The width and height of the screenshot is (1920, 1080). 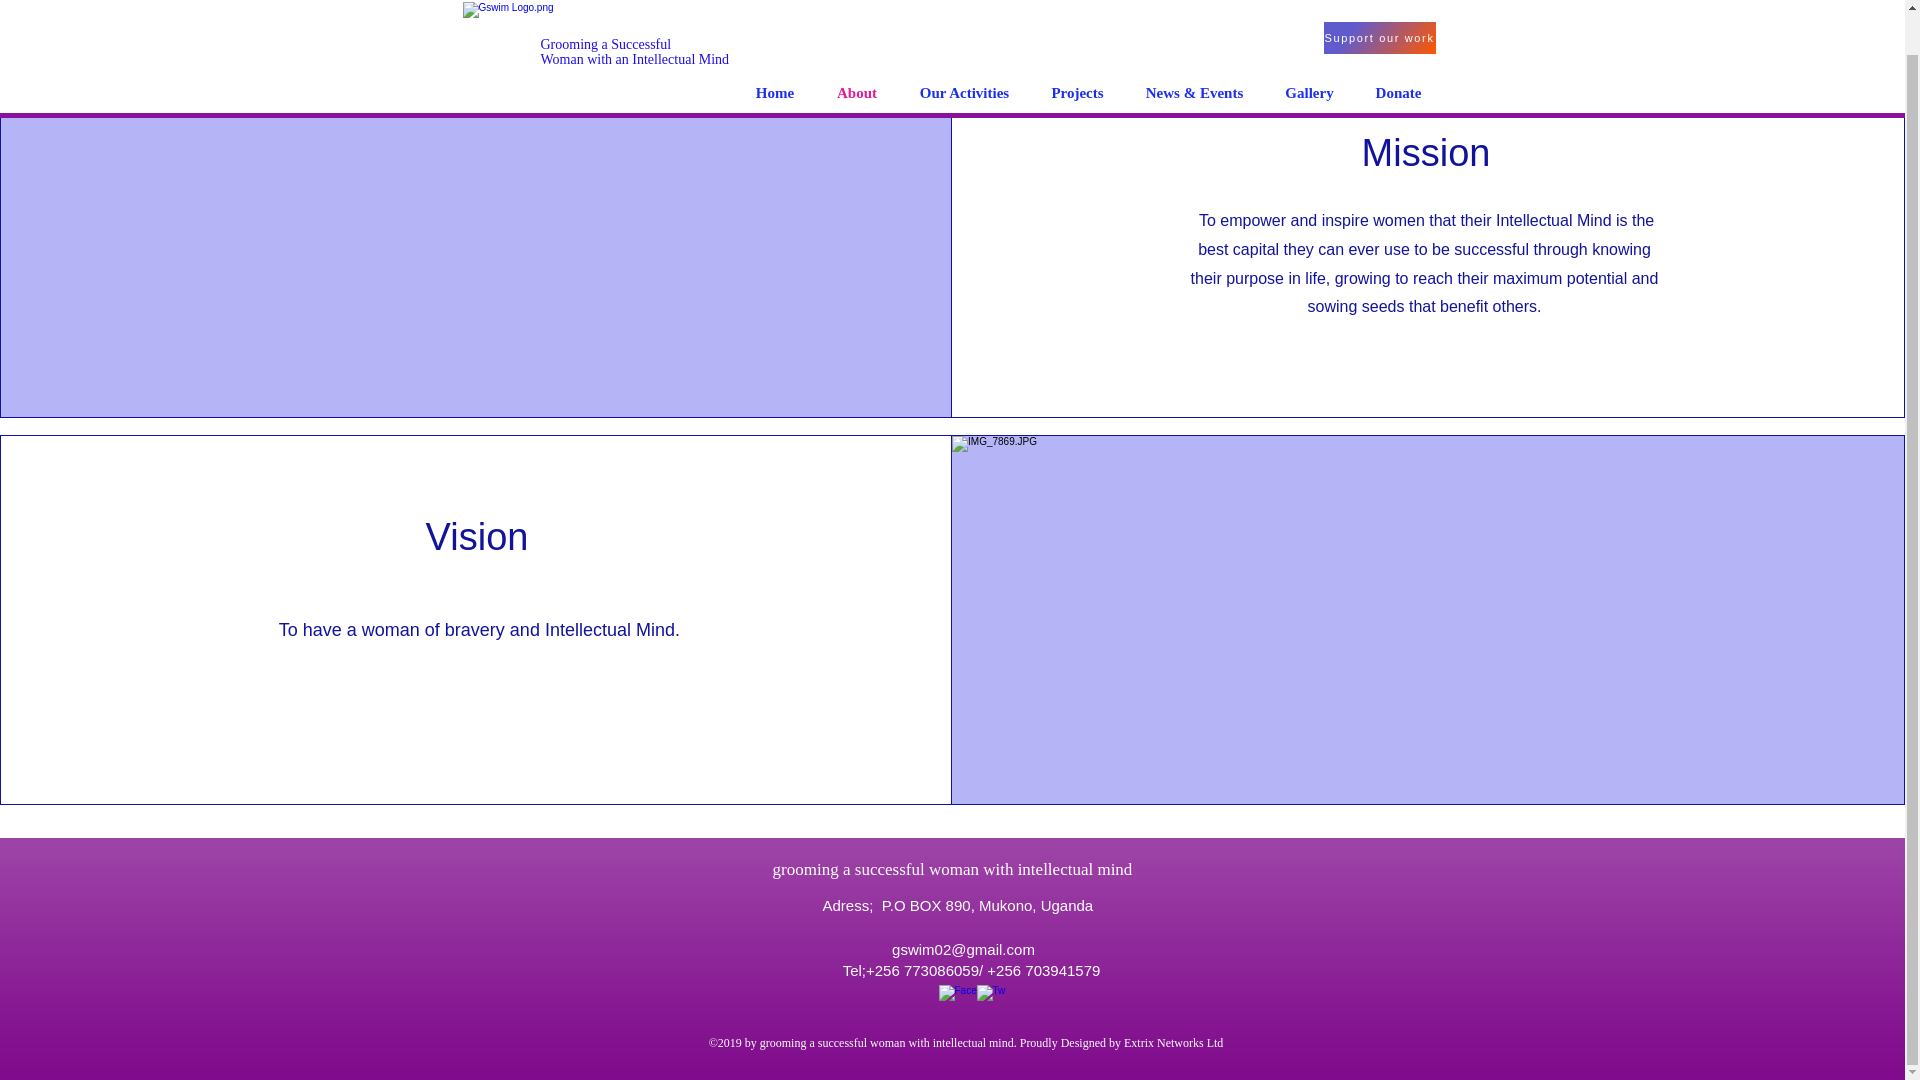 What do you see at coordinates (634, 12) in the screenshot?
I see `Projects` at bounding box center [634, 12].